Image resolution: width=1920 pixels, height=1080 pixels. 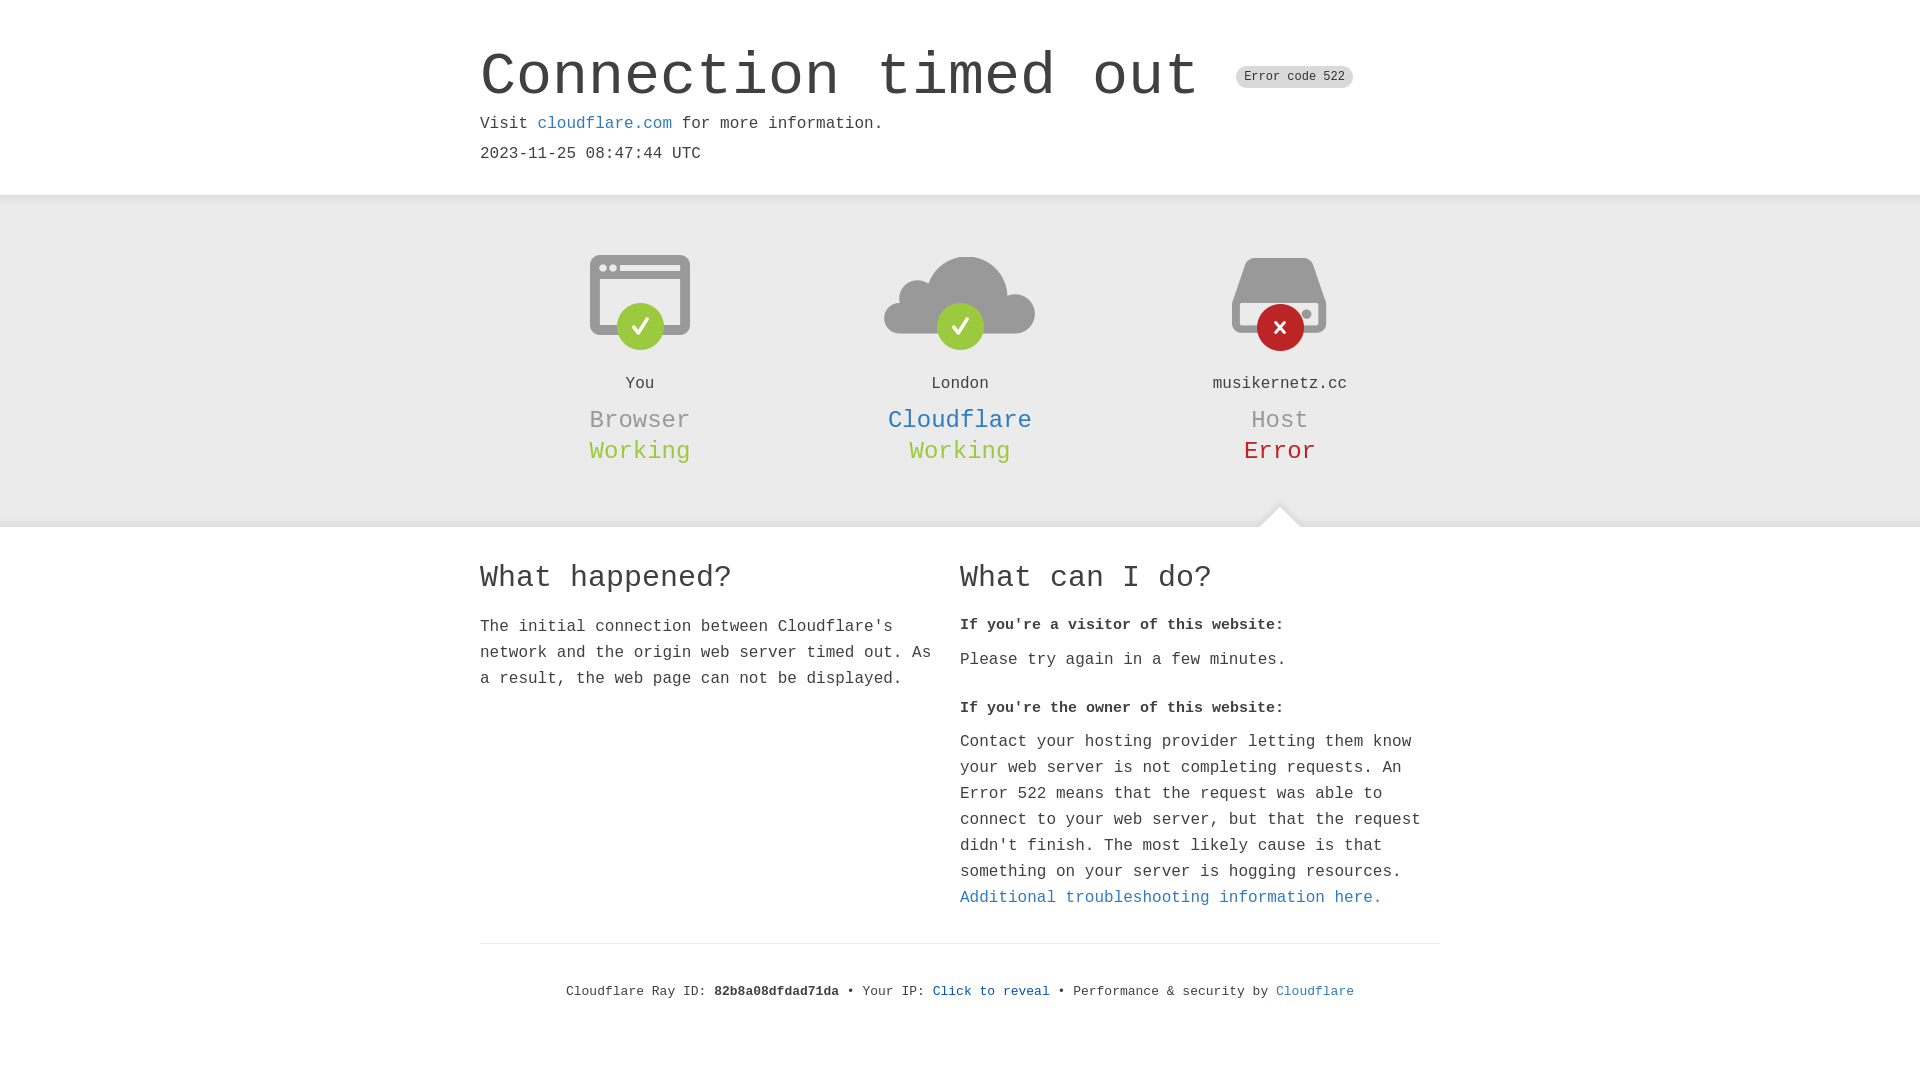 What do you see at coordinates (960, 420) in the screenshot?
I see `Cloudflare` at bounding box center [960, 420].